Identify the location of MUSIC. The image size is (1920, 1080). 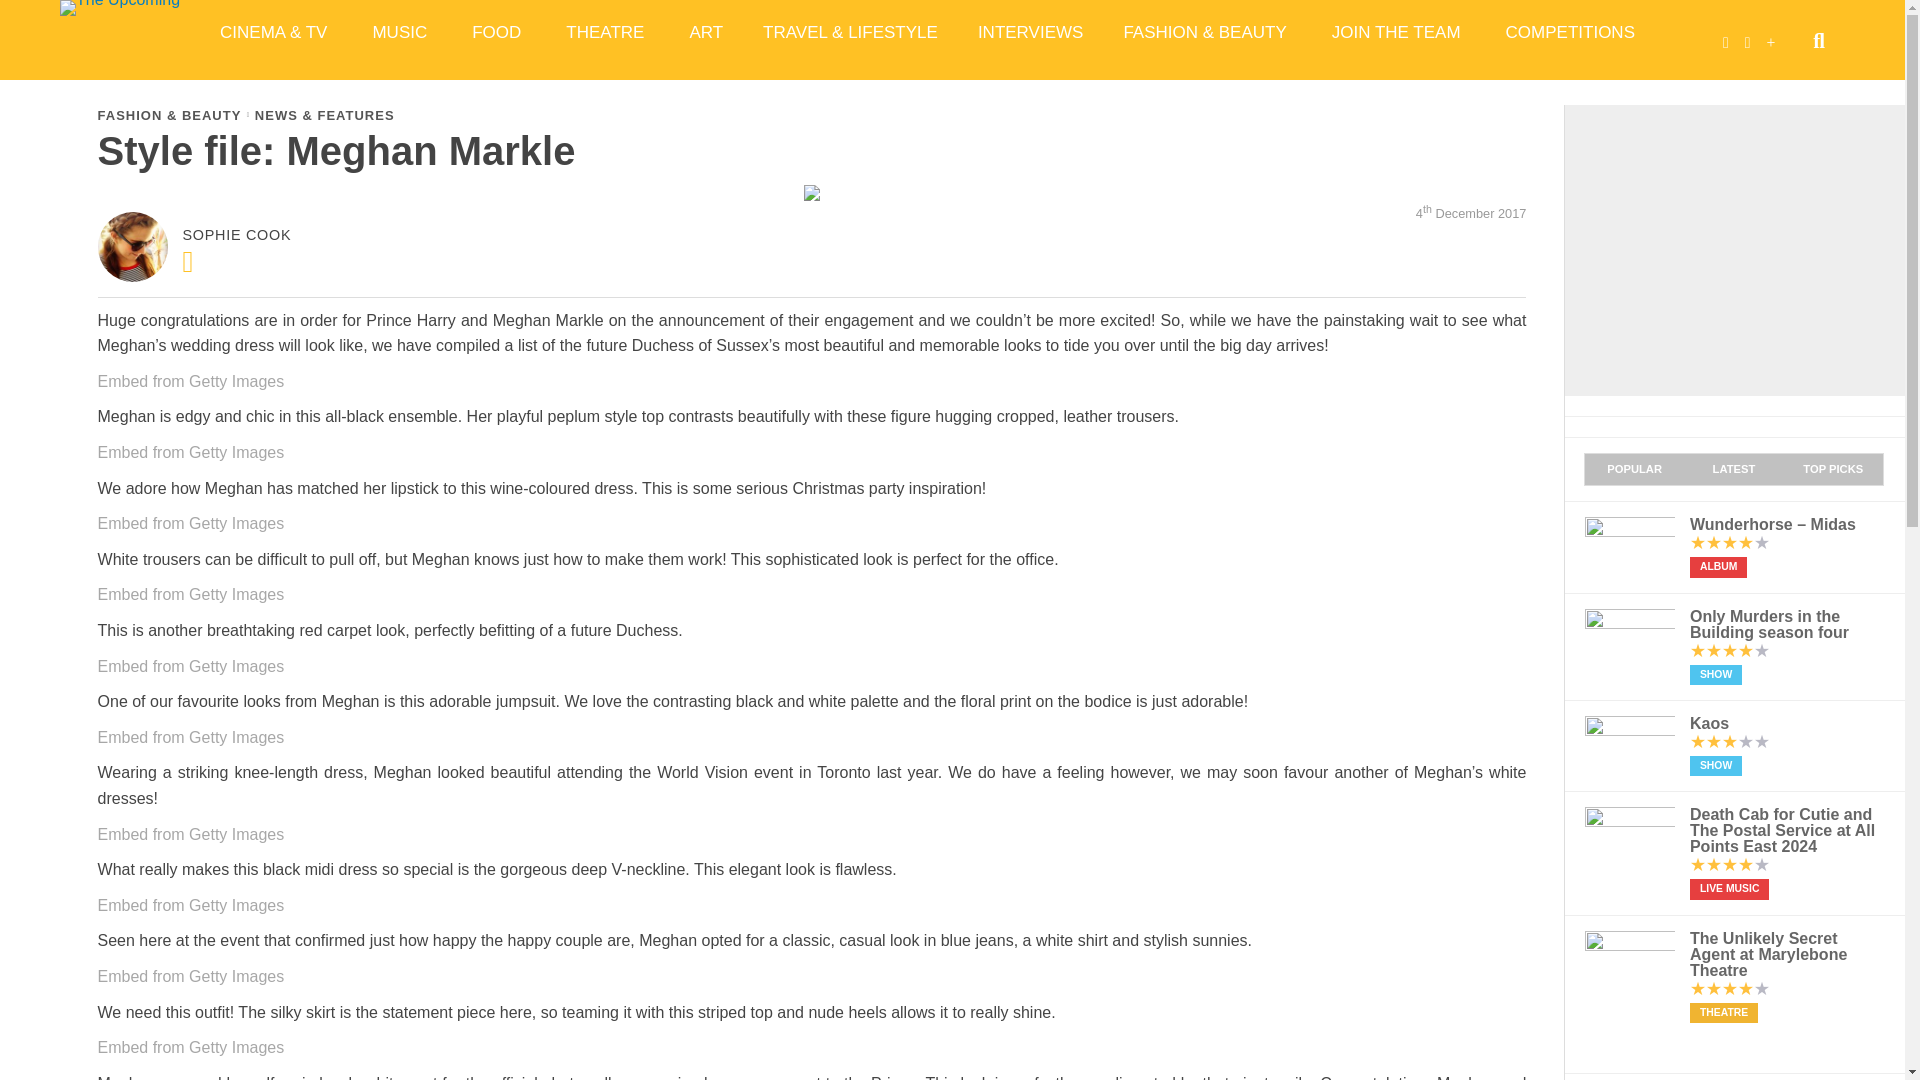
(401, 32).